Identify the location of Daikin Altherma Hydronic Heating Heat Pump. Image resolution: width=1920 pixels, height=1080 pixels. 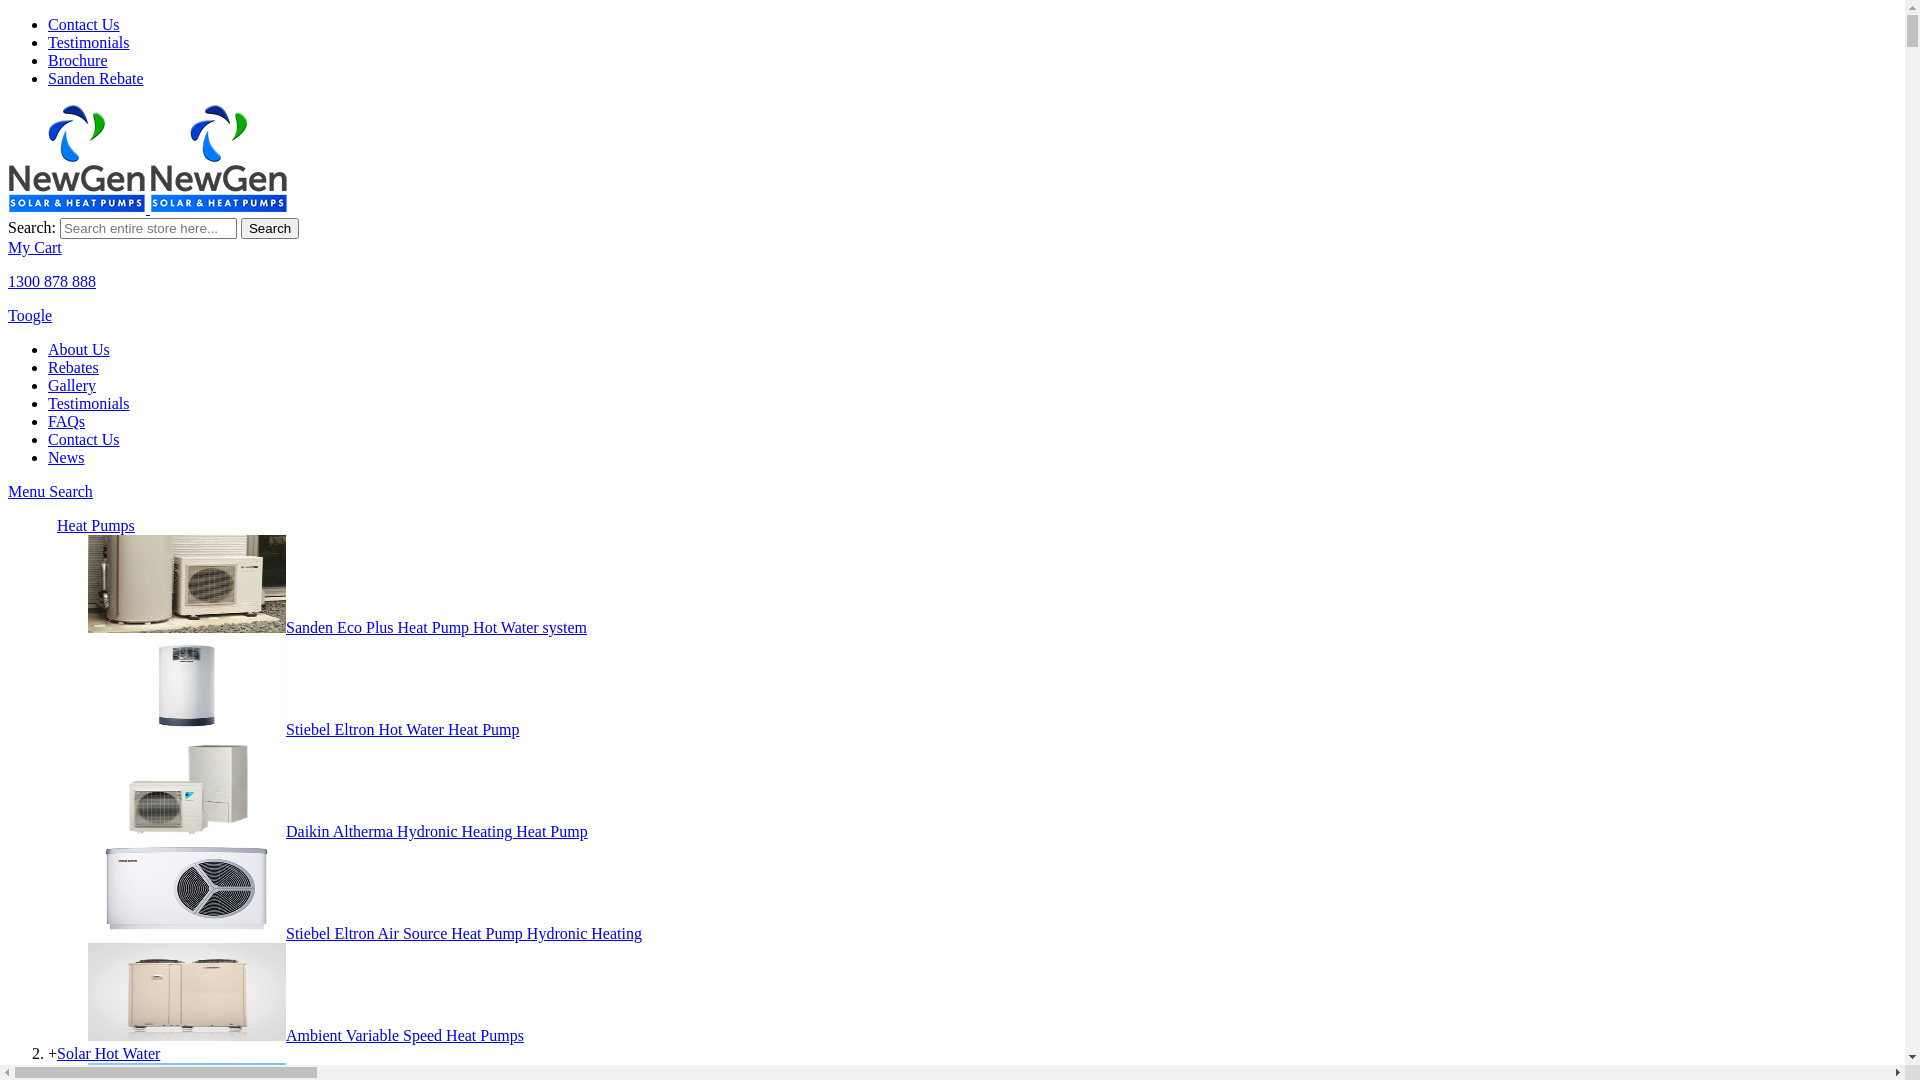
(338, 832).